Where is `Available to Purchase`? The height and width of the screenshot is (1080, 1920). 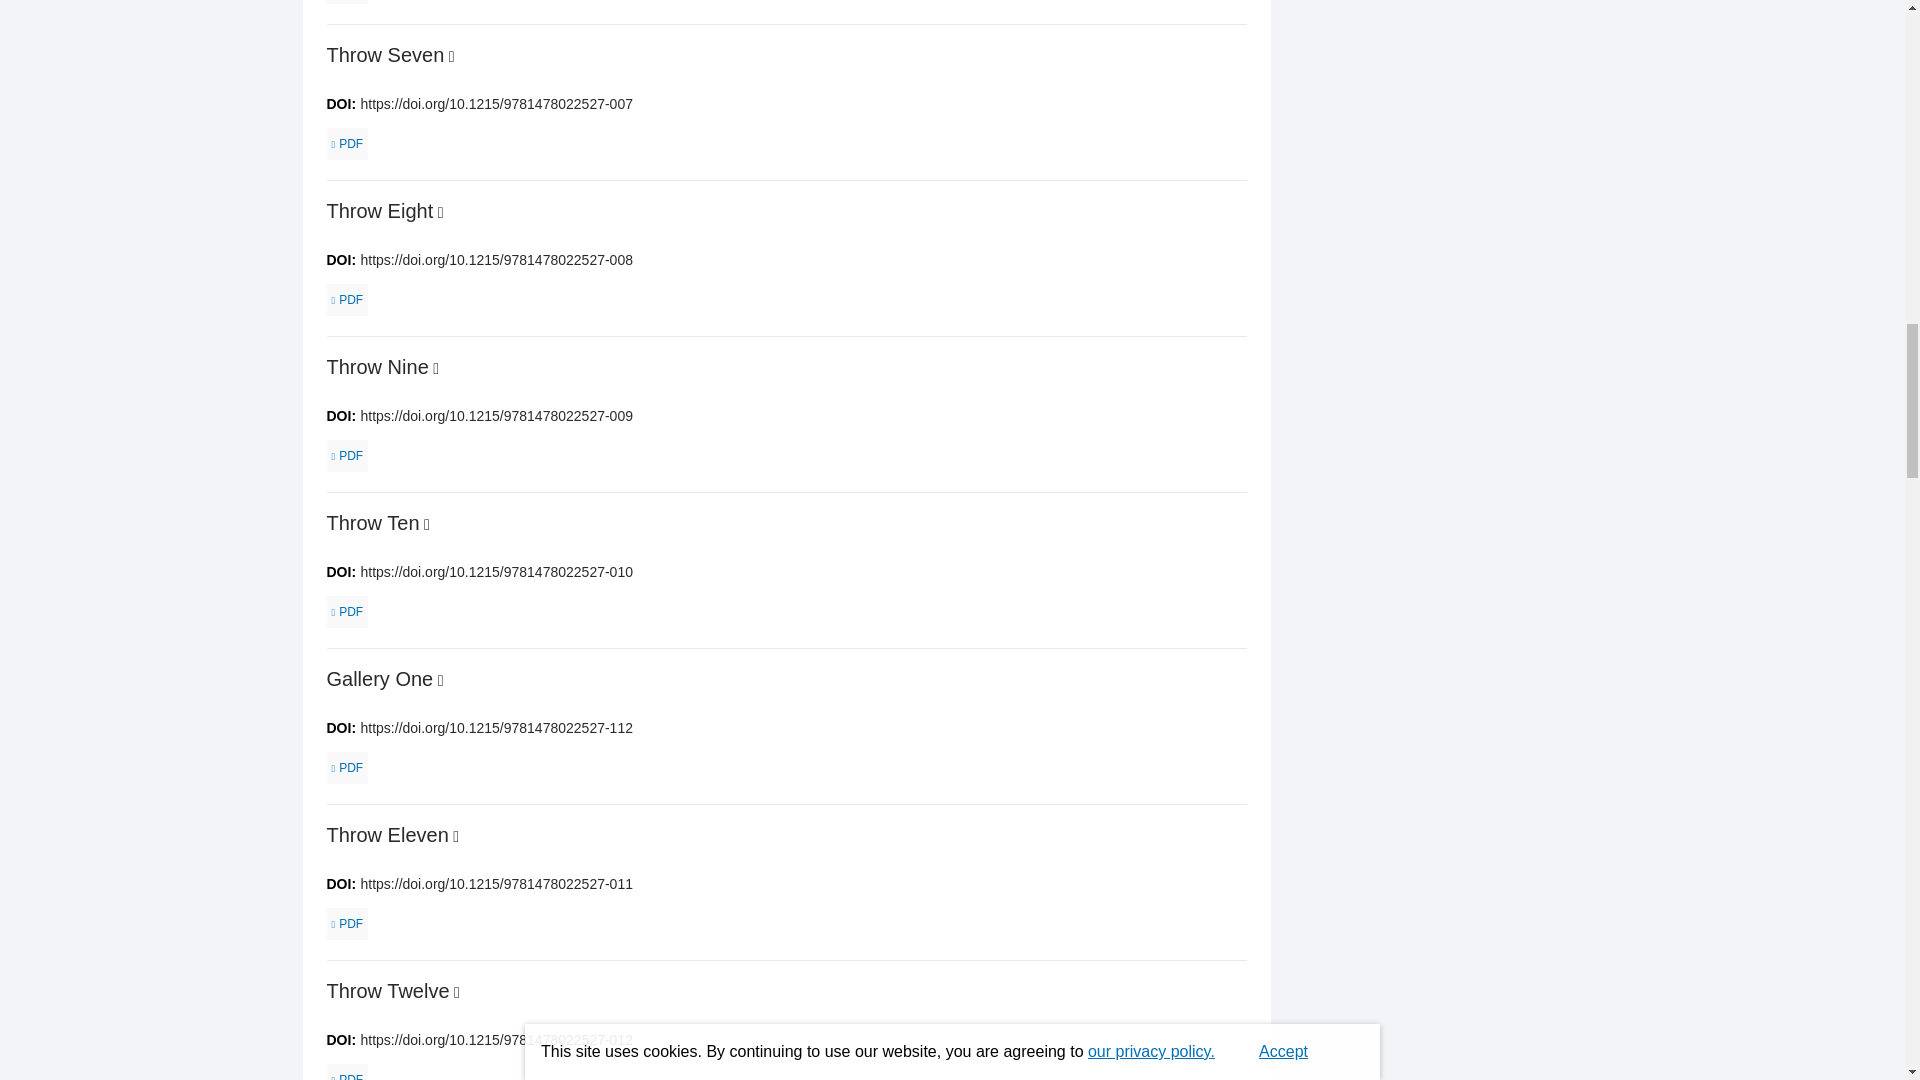 Available to Purchase is located at coordinates (440, 680).